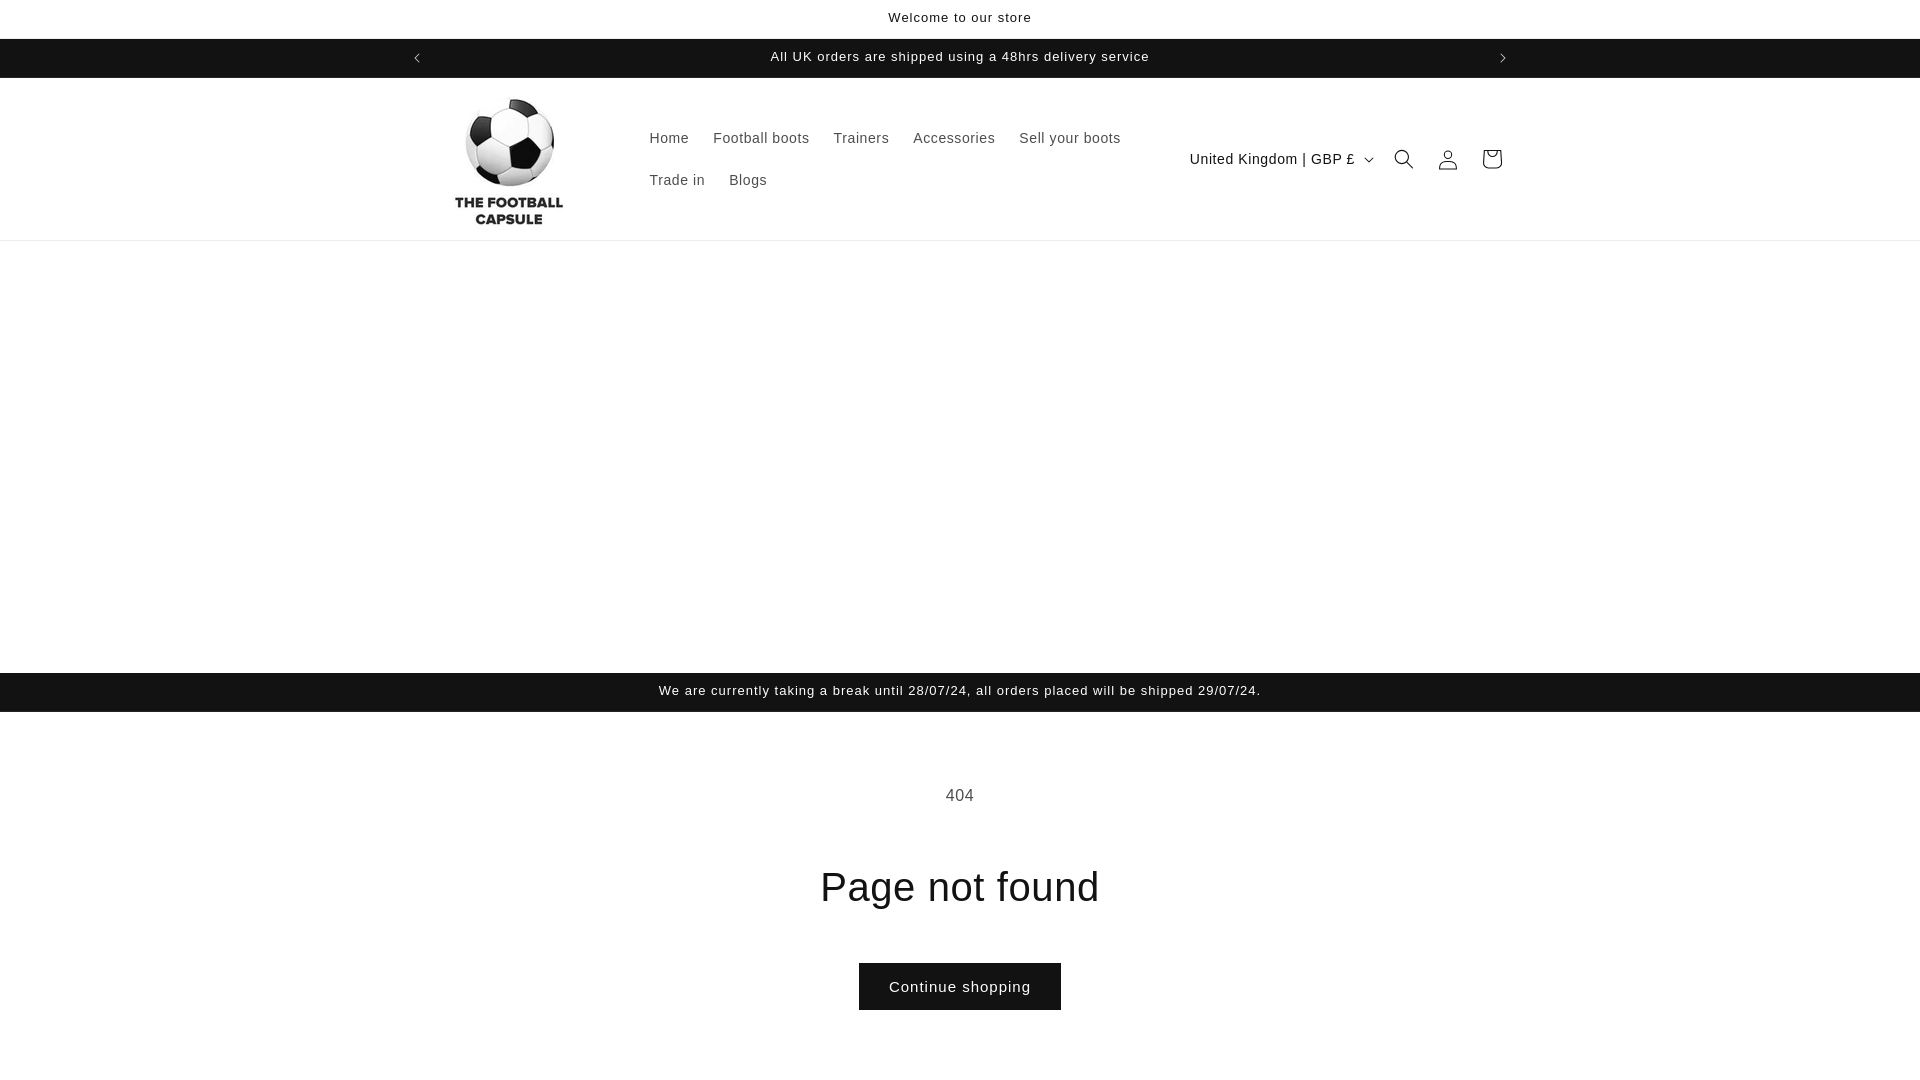 This screenshot has height=1080, width=1920. What do you see at coordinates (670, 137) in the screenshot?
I see `Home` at bounding box center [670, 137].